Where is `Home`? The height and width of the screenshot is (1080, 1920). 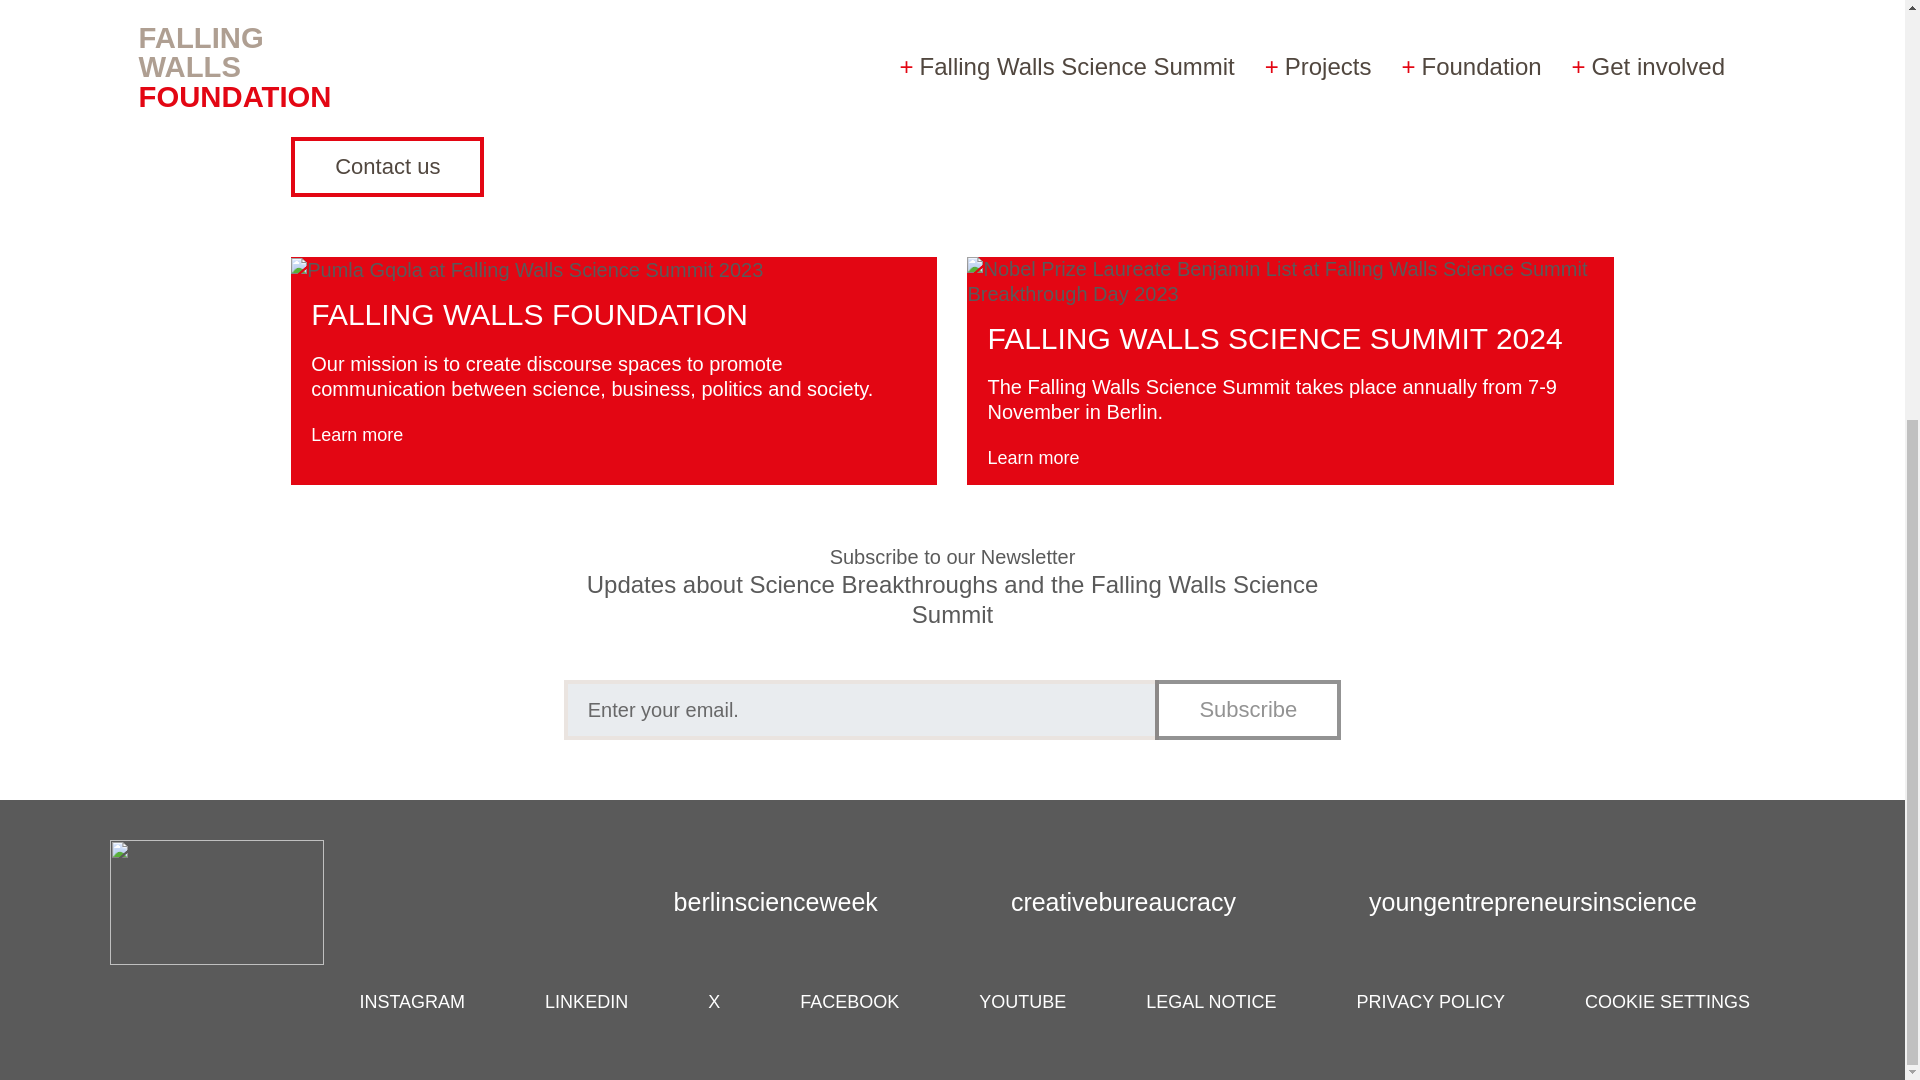 Home is located at coordinates (232, 902).